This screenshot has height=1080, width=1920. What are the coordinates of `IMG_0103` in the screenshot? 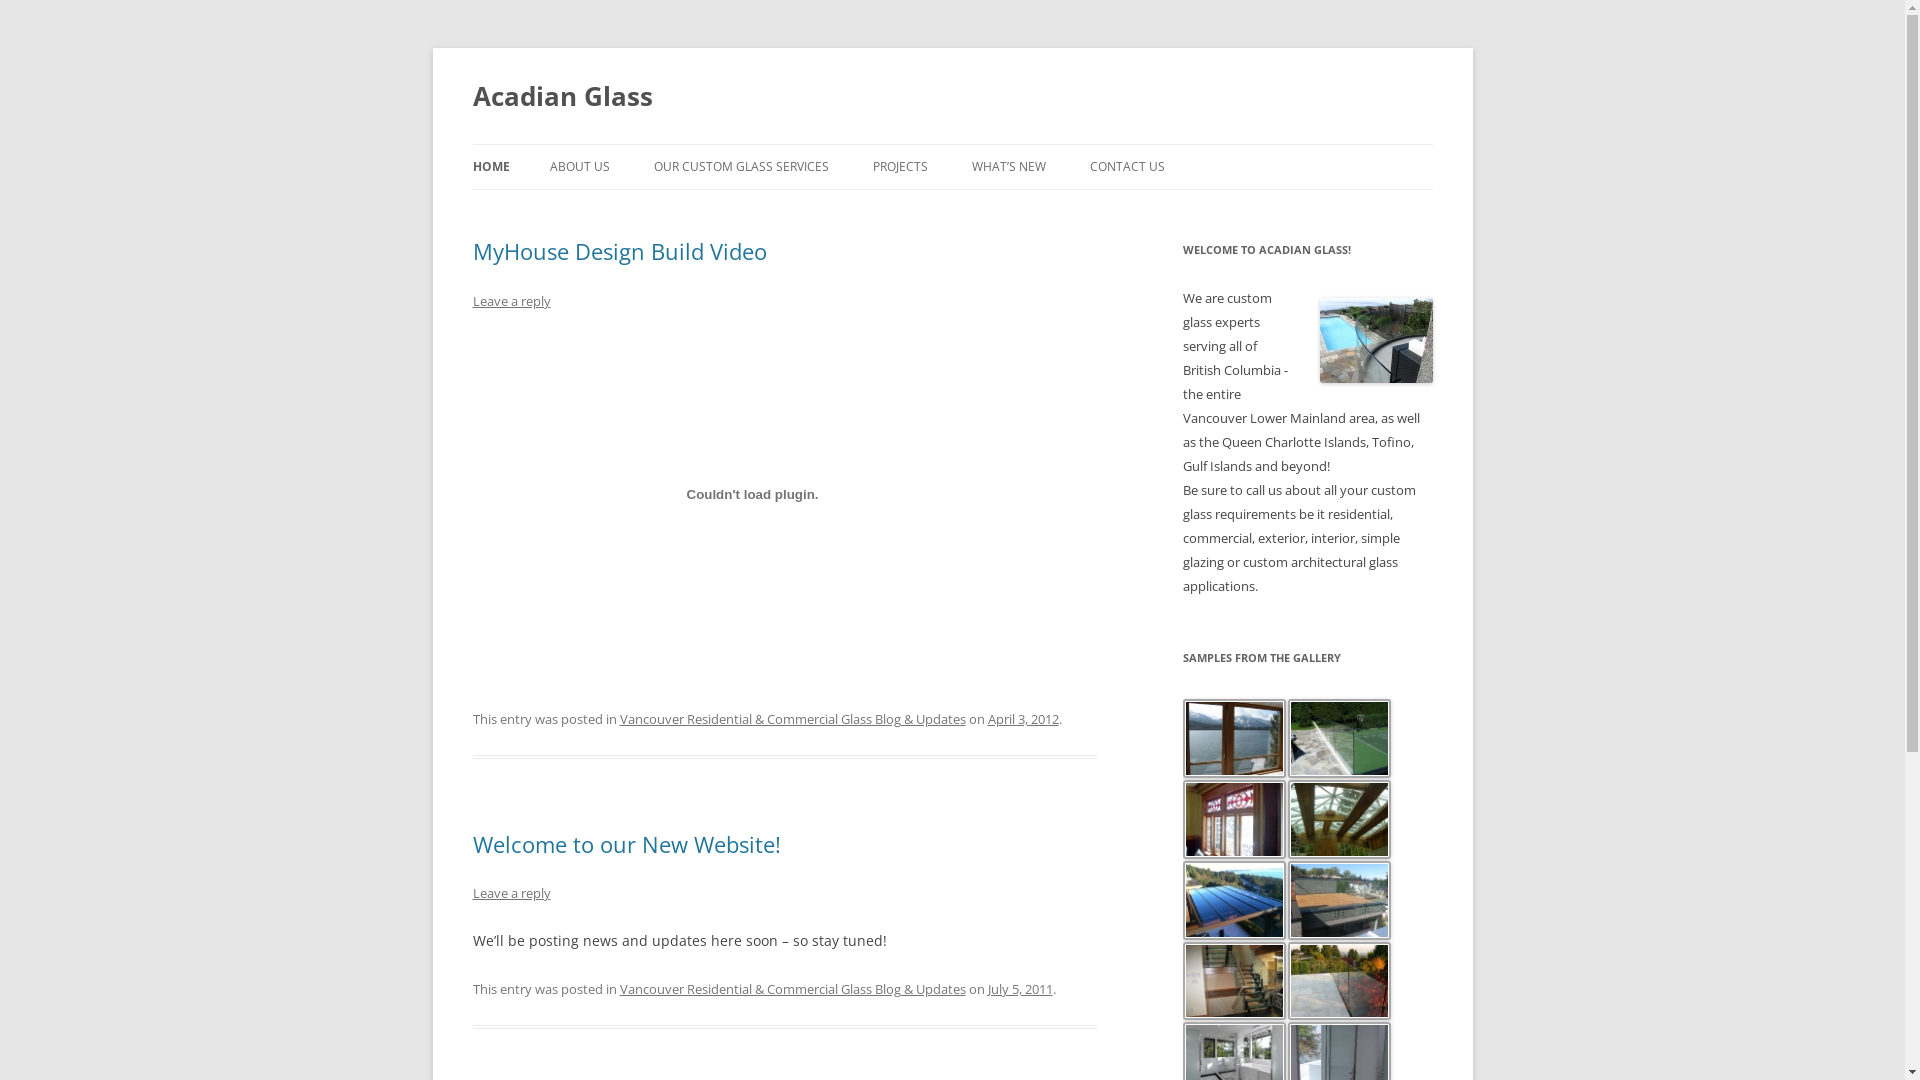 It's located at (1234, 982).